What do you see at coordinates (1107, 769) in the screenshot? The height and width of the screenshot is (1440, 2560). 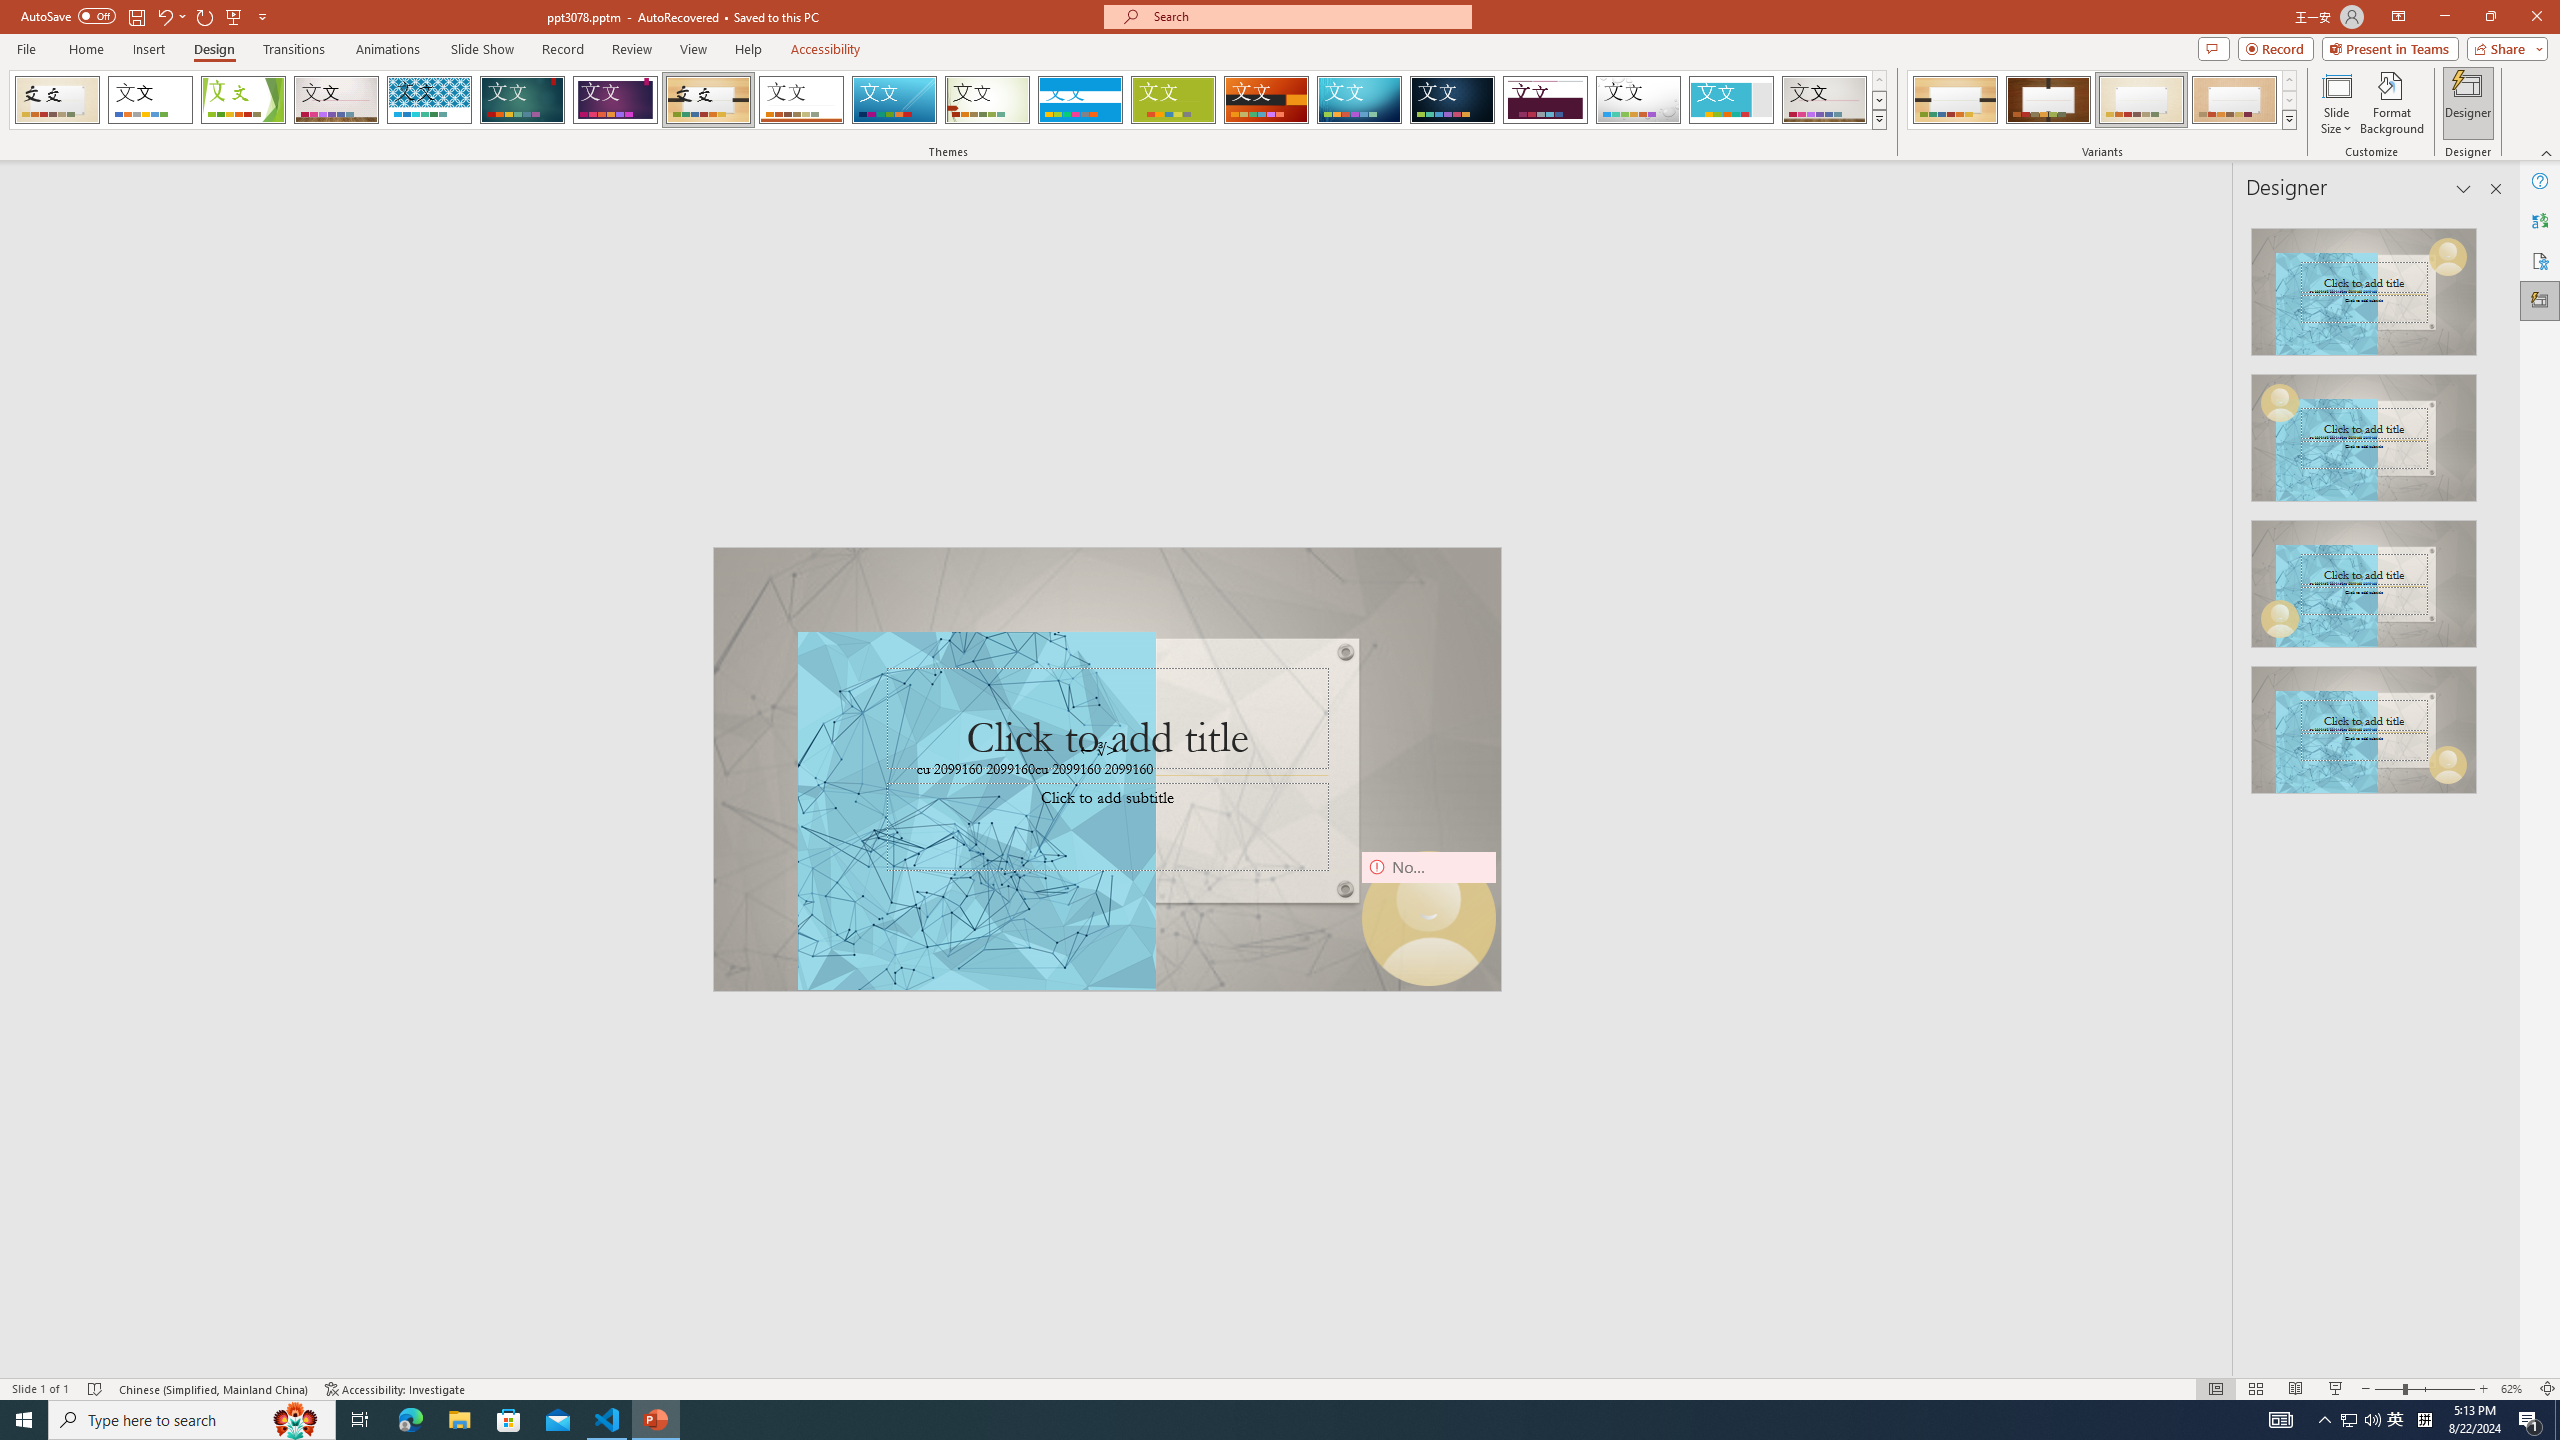 I see `An abstract genetic concept` at bounding box center [1107, 769].